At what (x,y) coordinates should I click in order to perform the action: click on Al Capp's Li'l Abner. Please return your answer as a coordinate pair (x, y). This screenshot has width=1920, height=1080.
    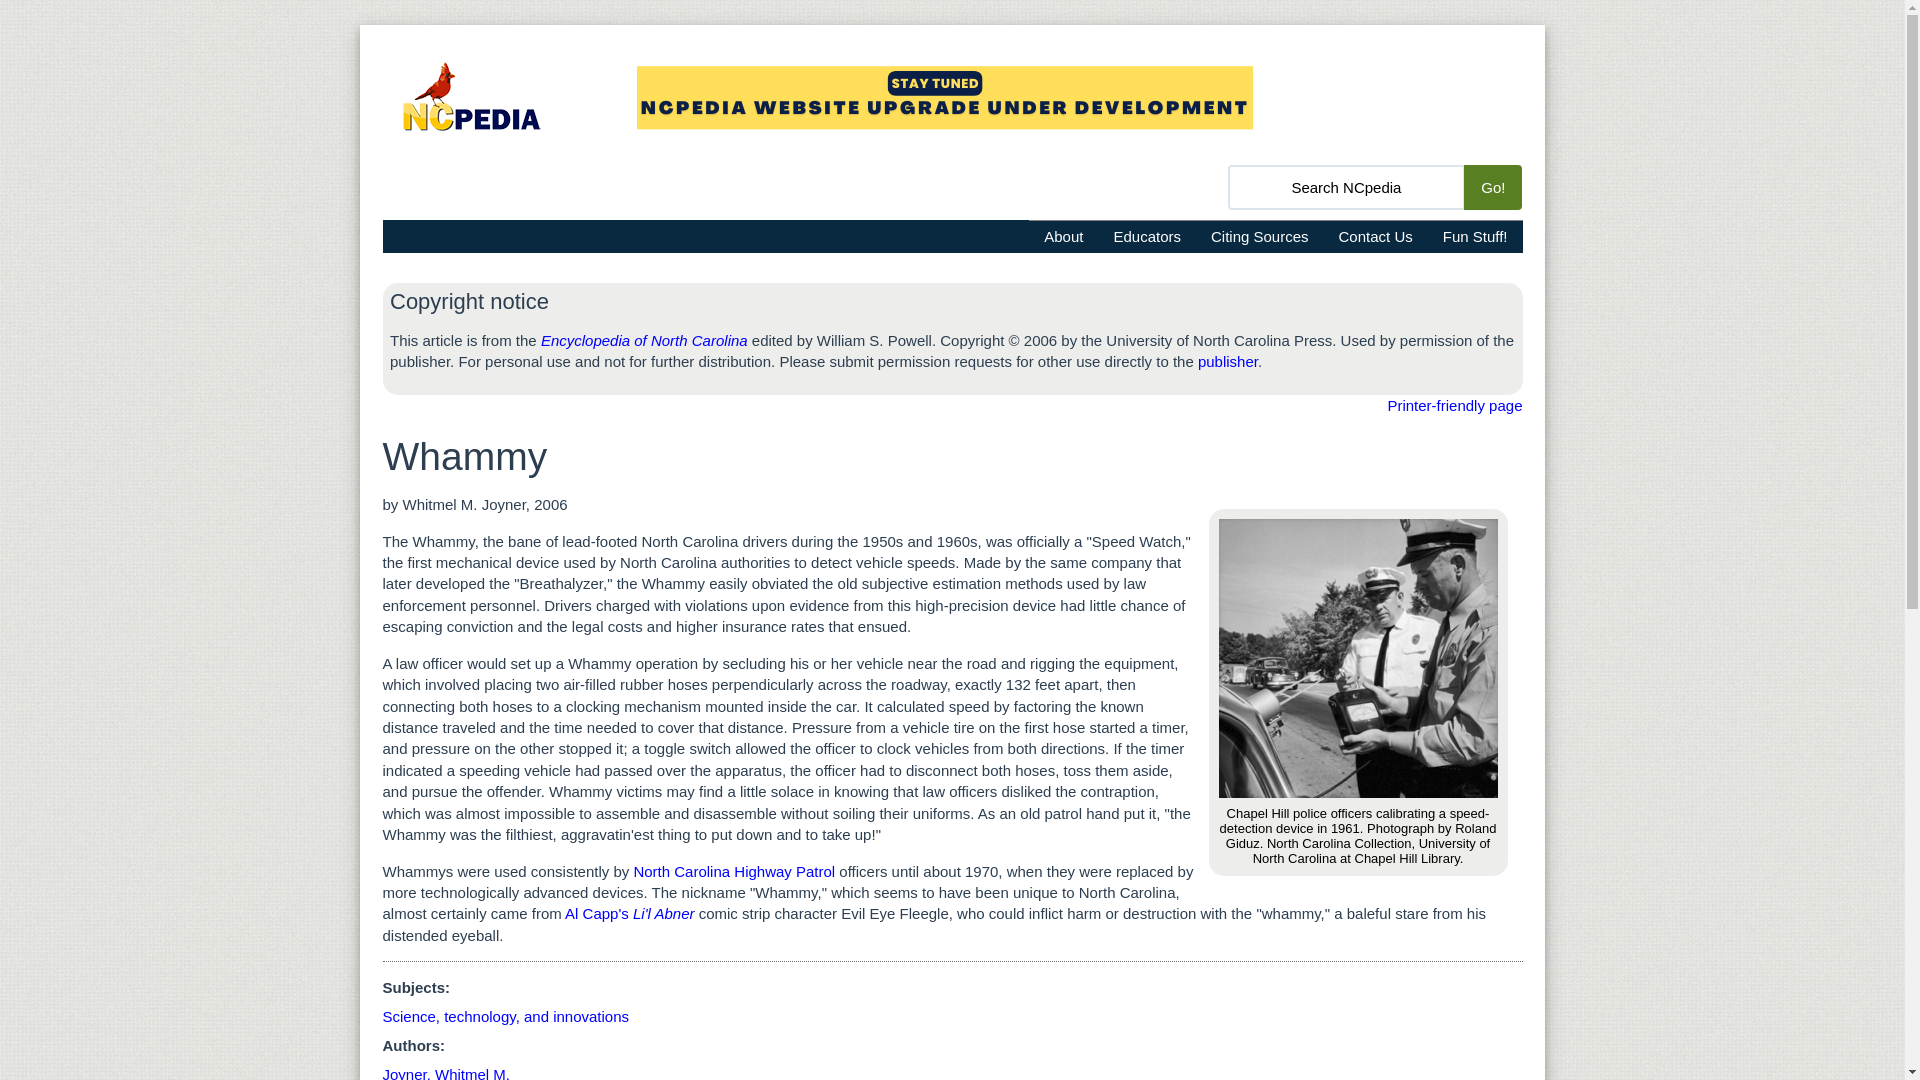
    Looking at the image, I should click on (628, 914).